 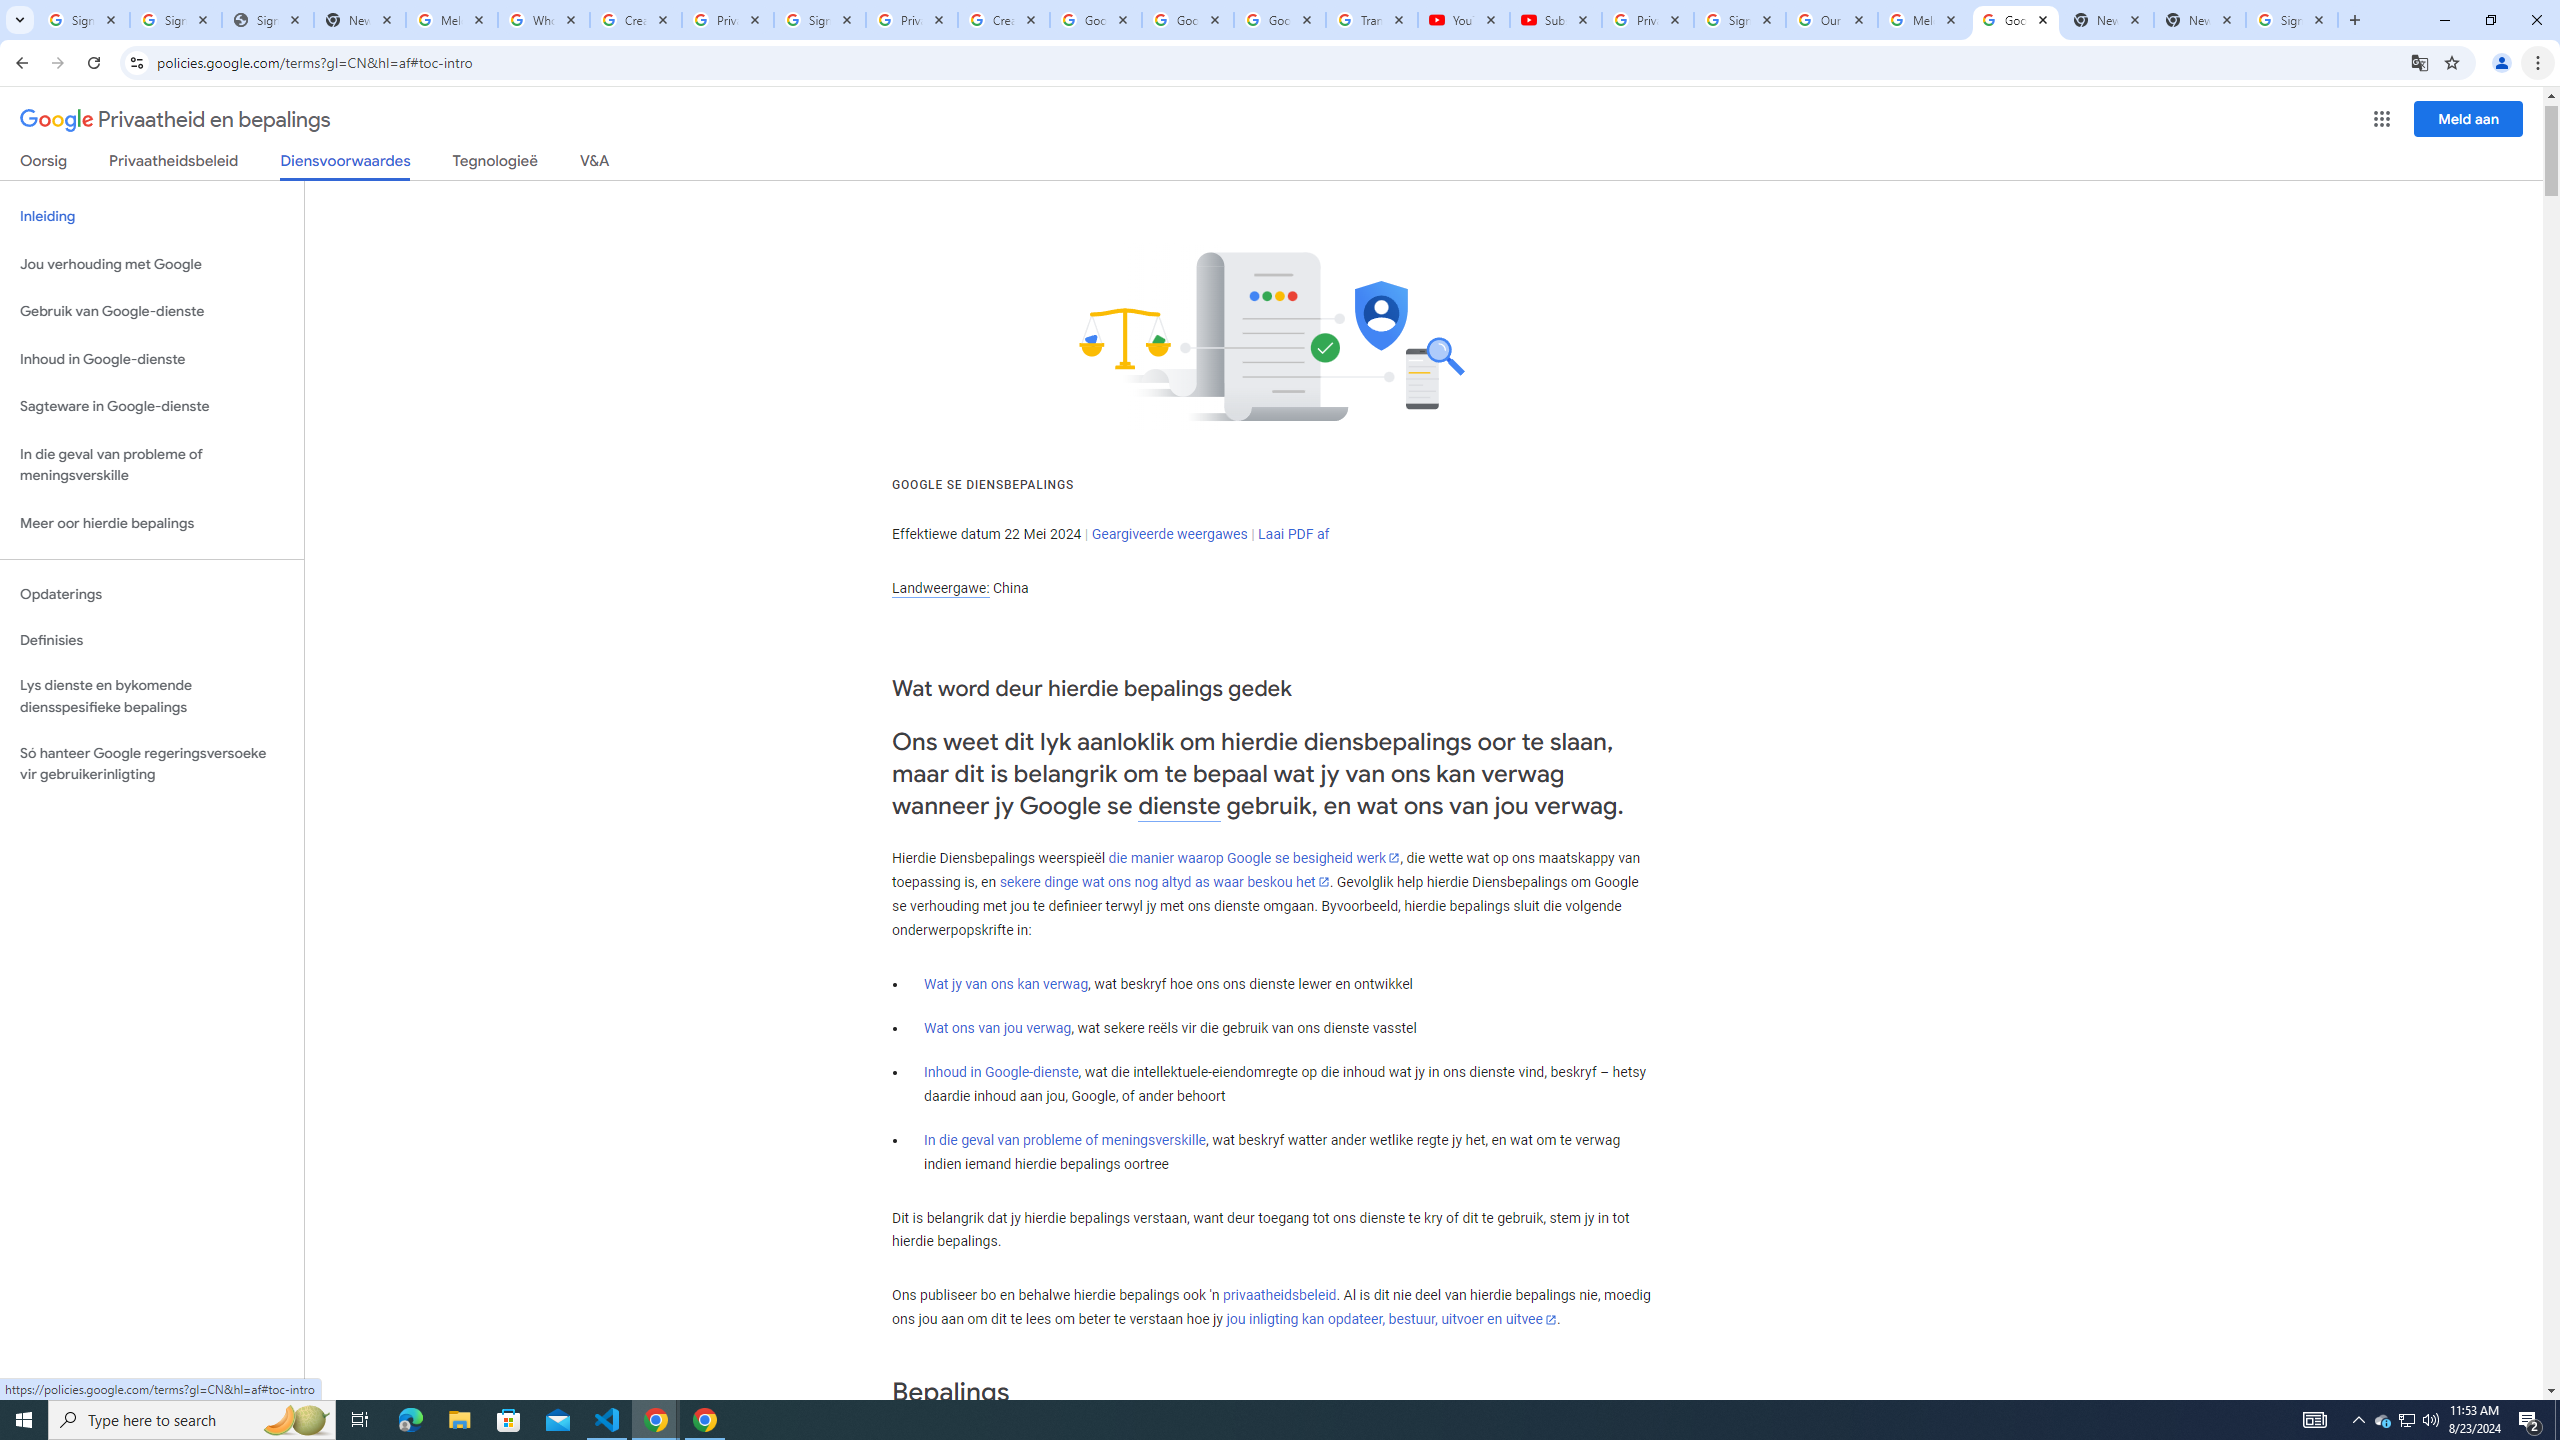 I want to click on die manier waarop Google se besigheid werk, so click(x=1254, y=858).